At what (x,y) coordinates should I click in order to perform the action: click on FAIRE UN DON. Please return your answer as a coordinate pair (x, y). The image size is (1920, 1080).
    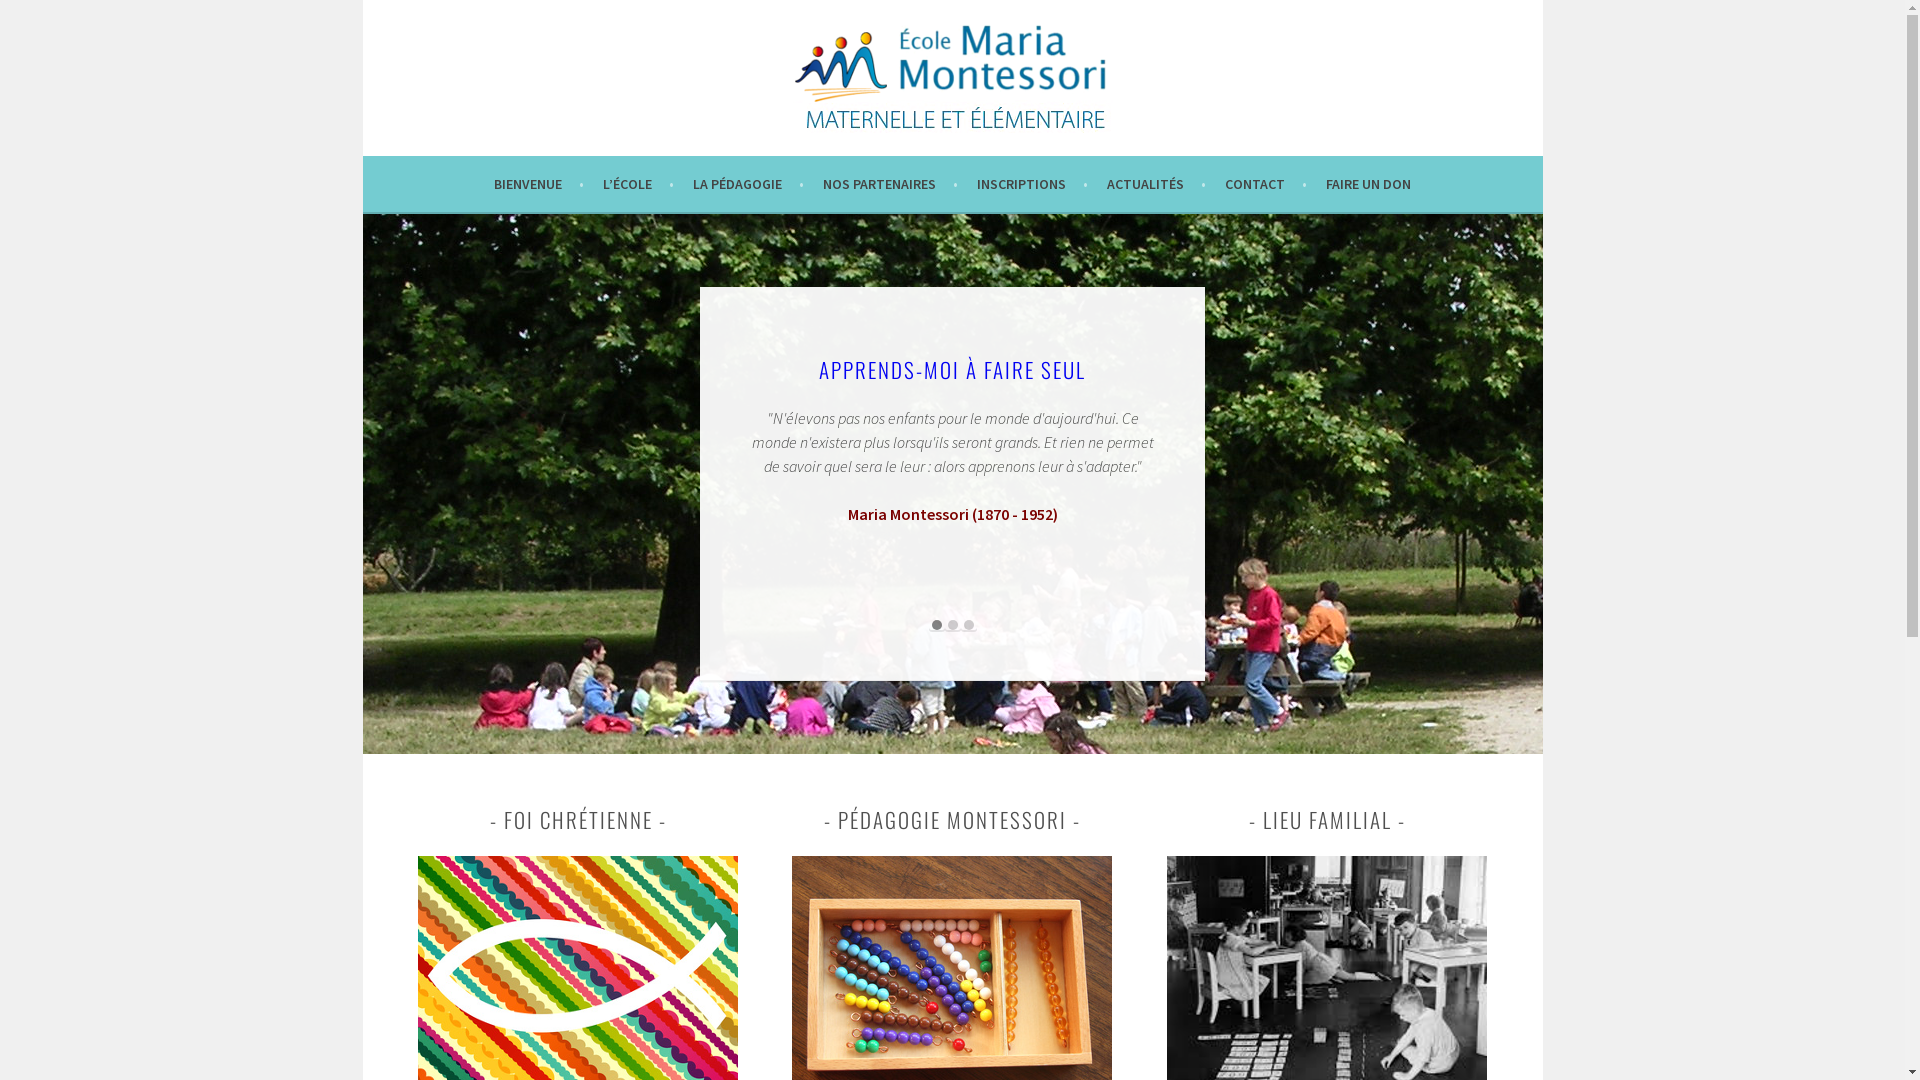
    Looking at the image, I should click on (1368, 184).